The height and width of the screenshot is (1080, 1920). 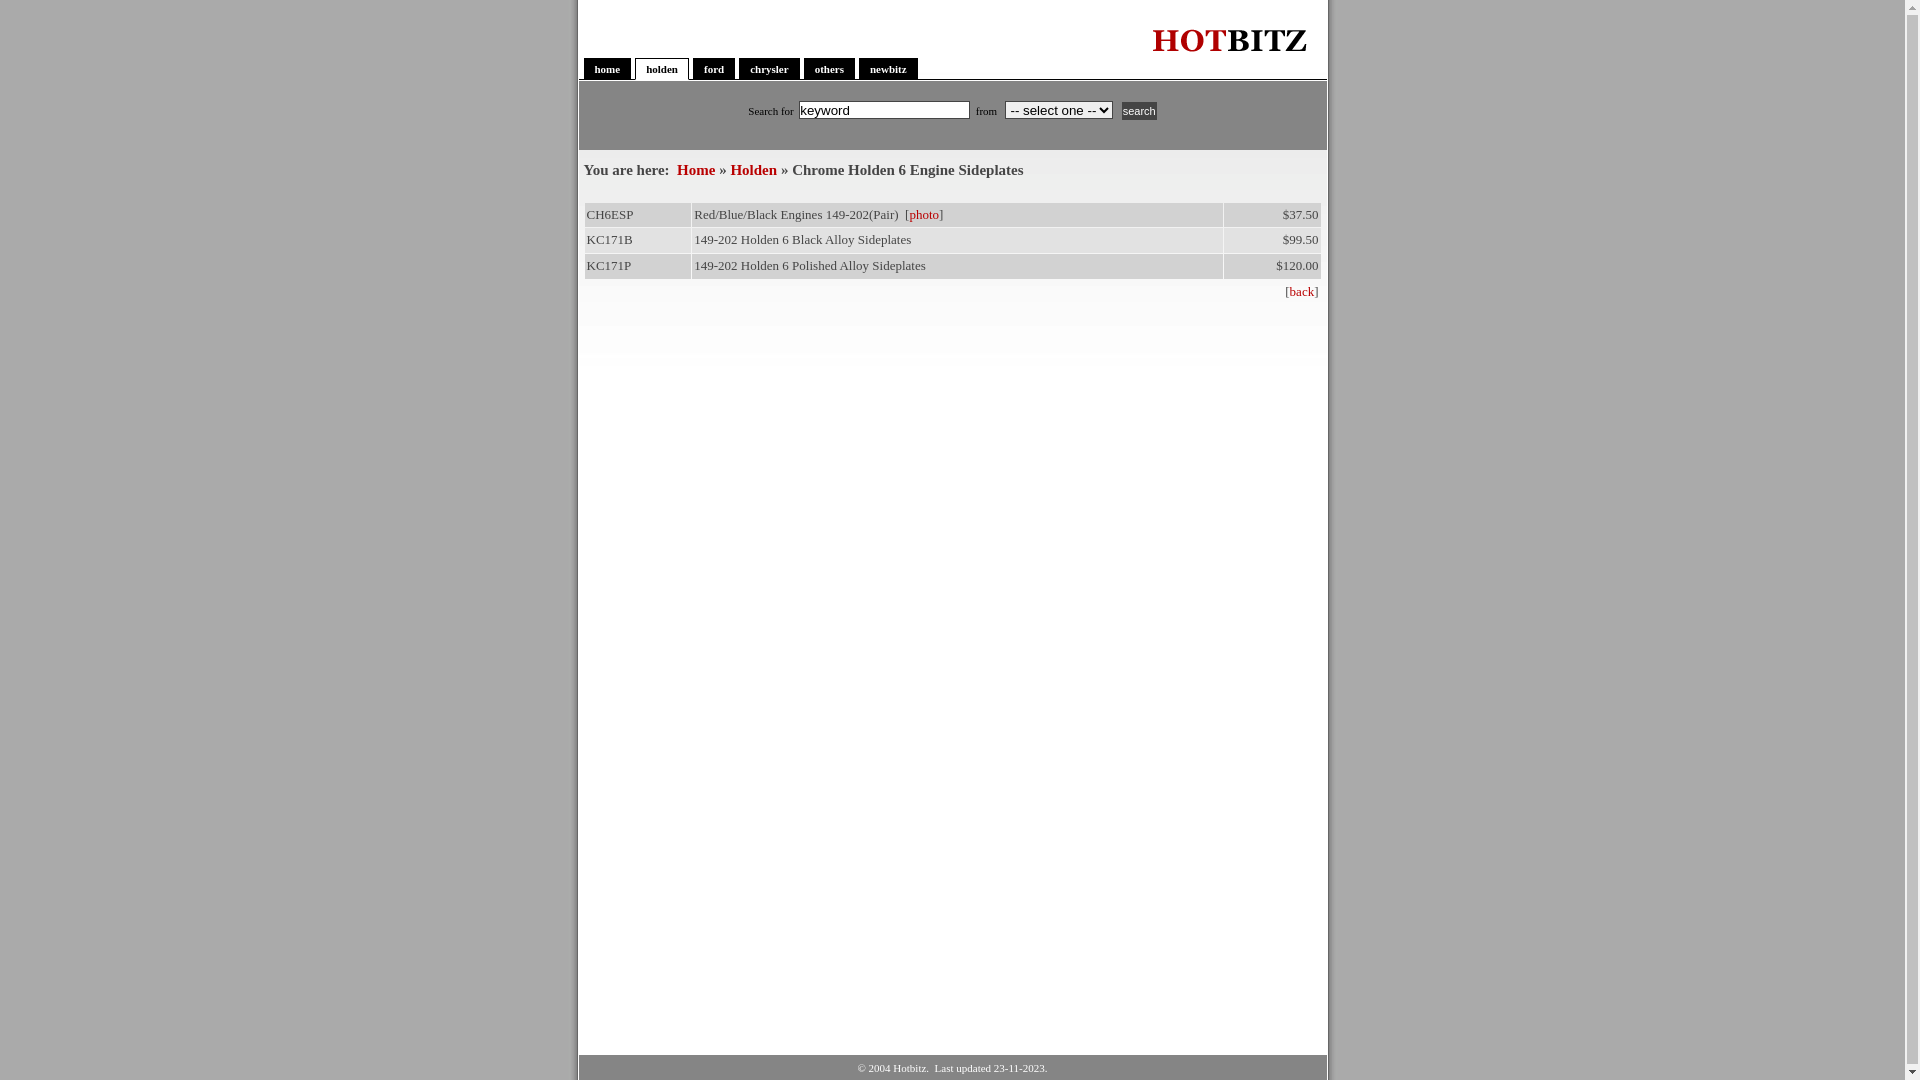 I want to click on back, so click(x=1302, y=292).